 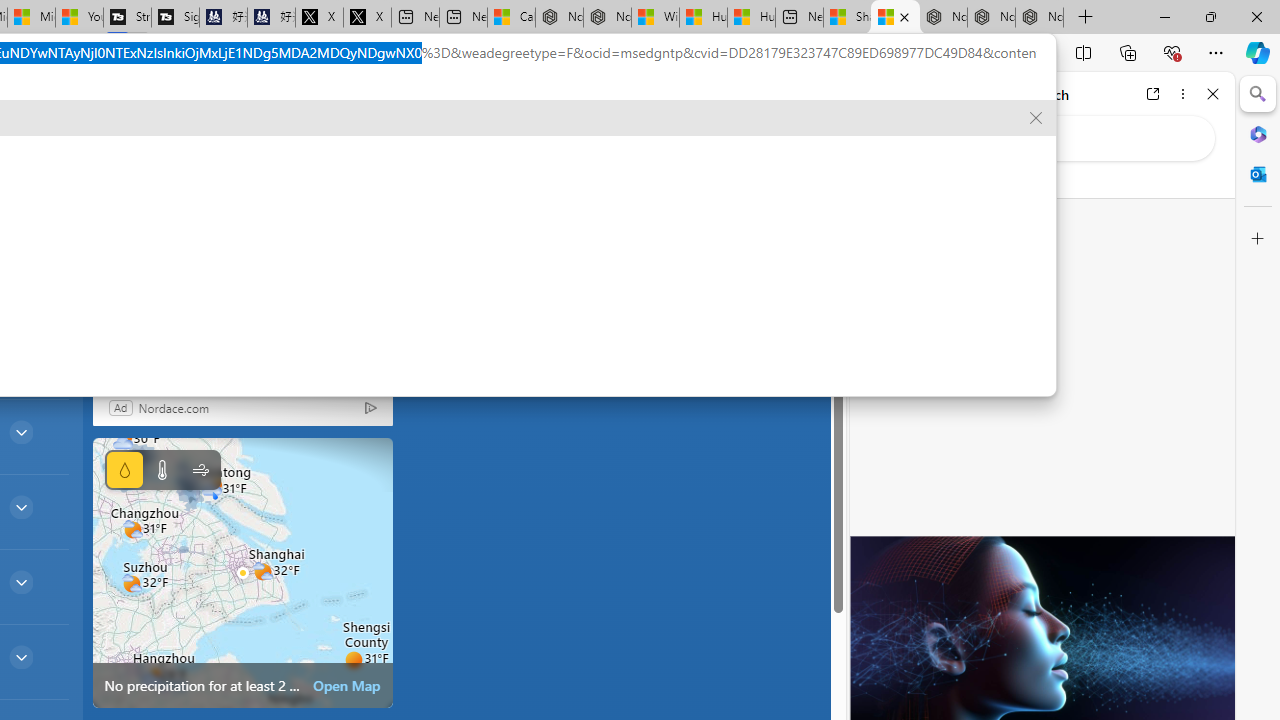 What do you see at coordinates (127, 18) in the screenshot?
I see `Streaming Coverage | T3` at bounding box center [127, 18].